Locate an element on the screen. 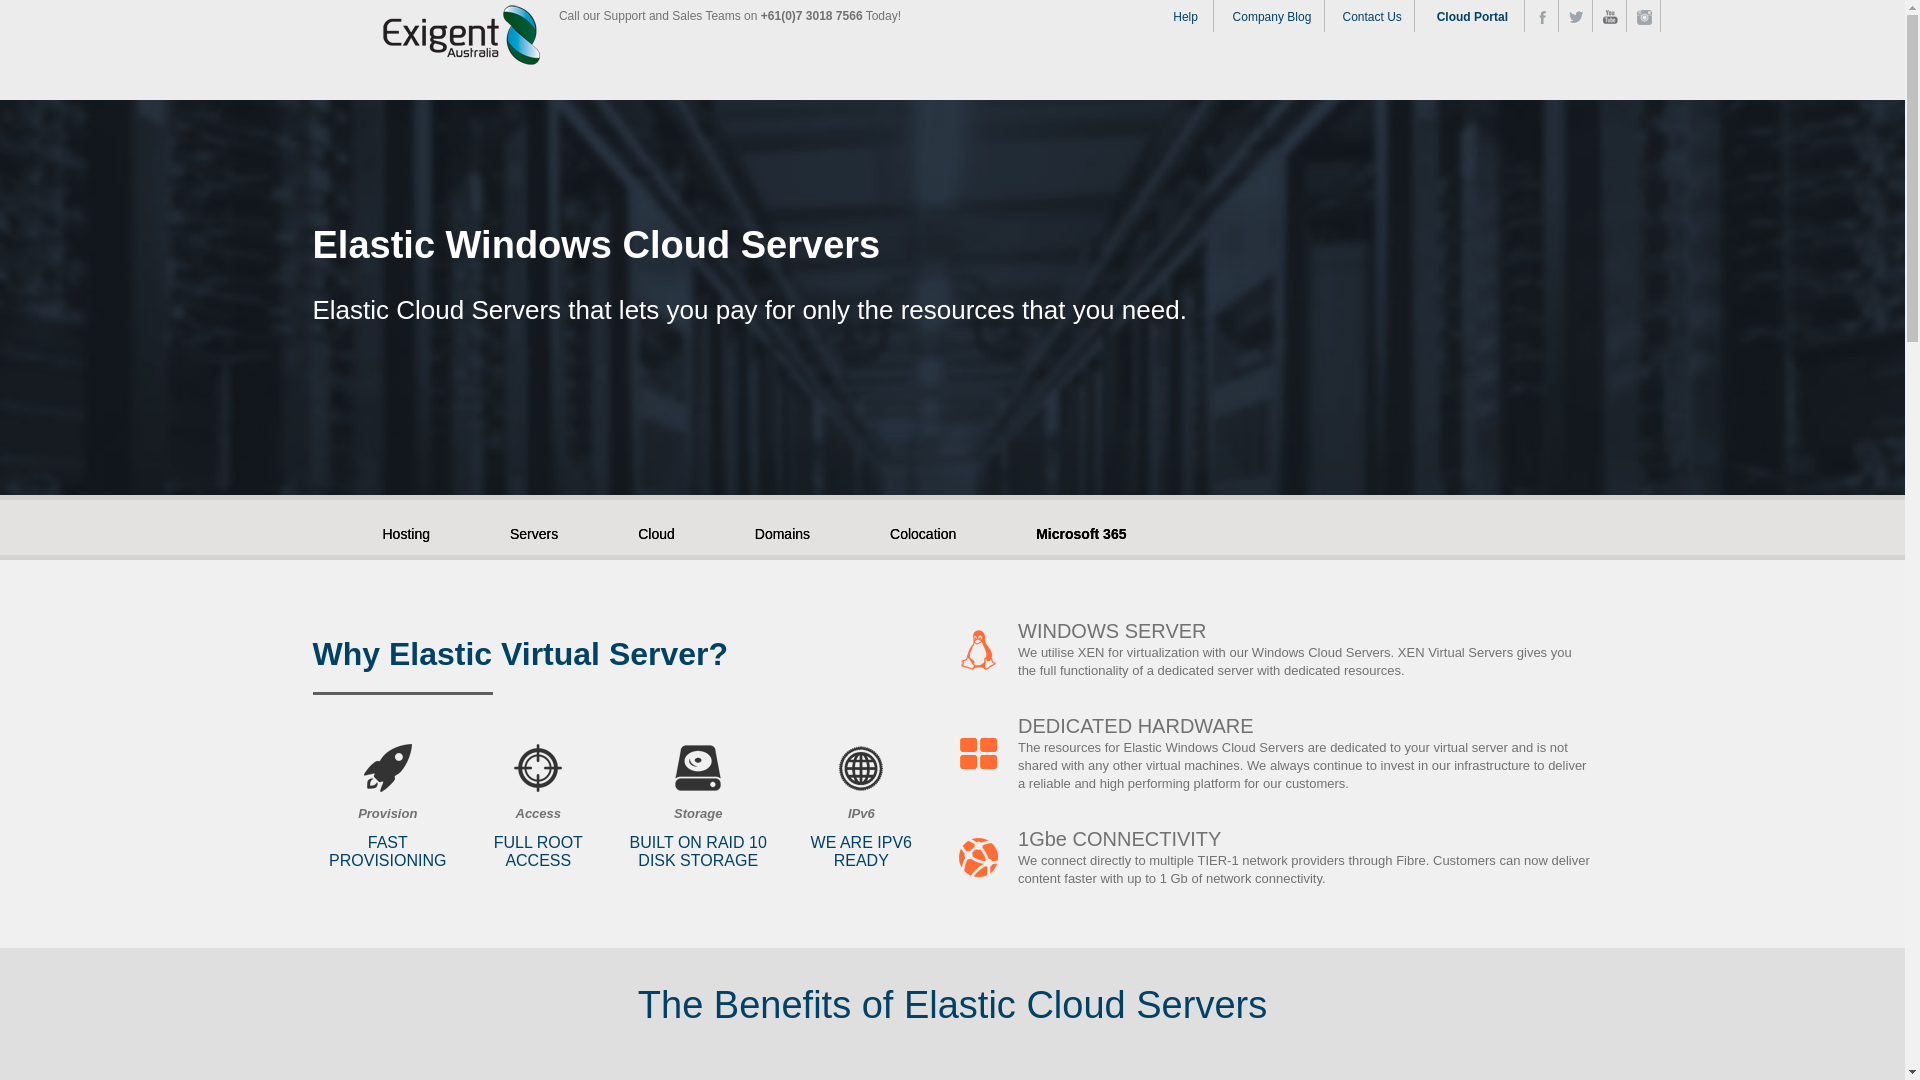 The width and height of the screenshot is (1920, 1080). Company Blog is located at coordinates (1272, 16).